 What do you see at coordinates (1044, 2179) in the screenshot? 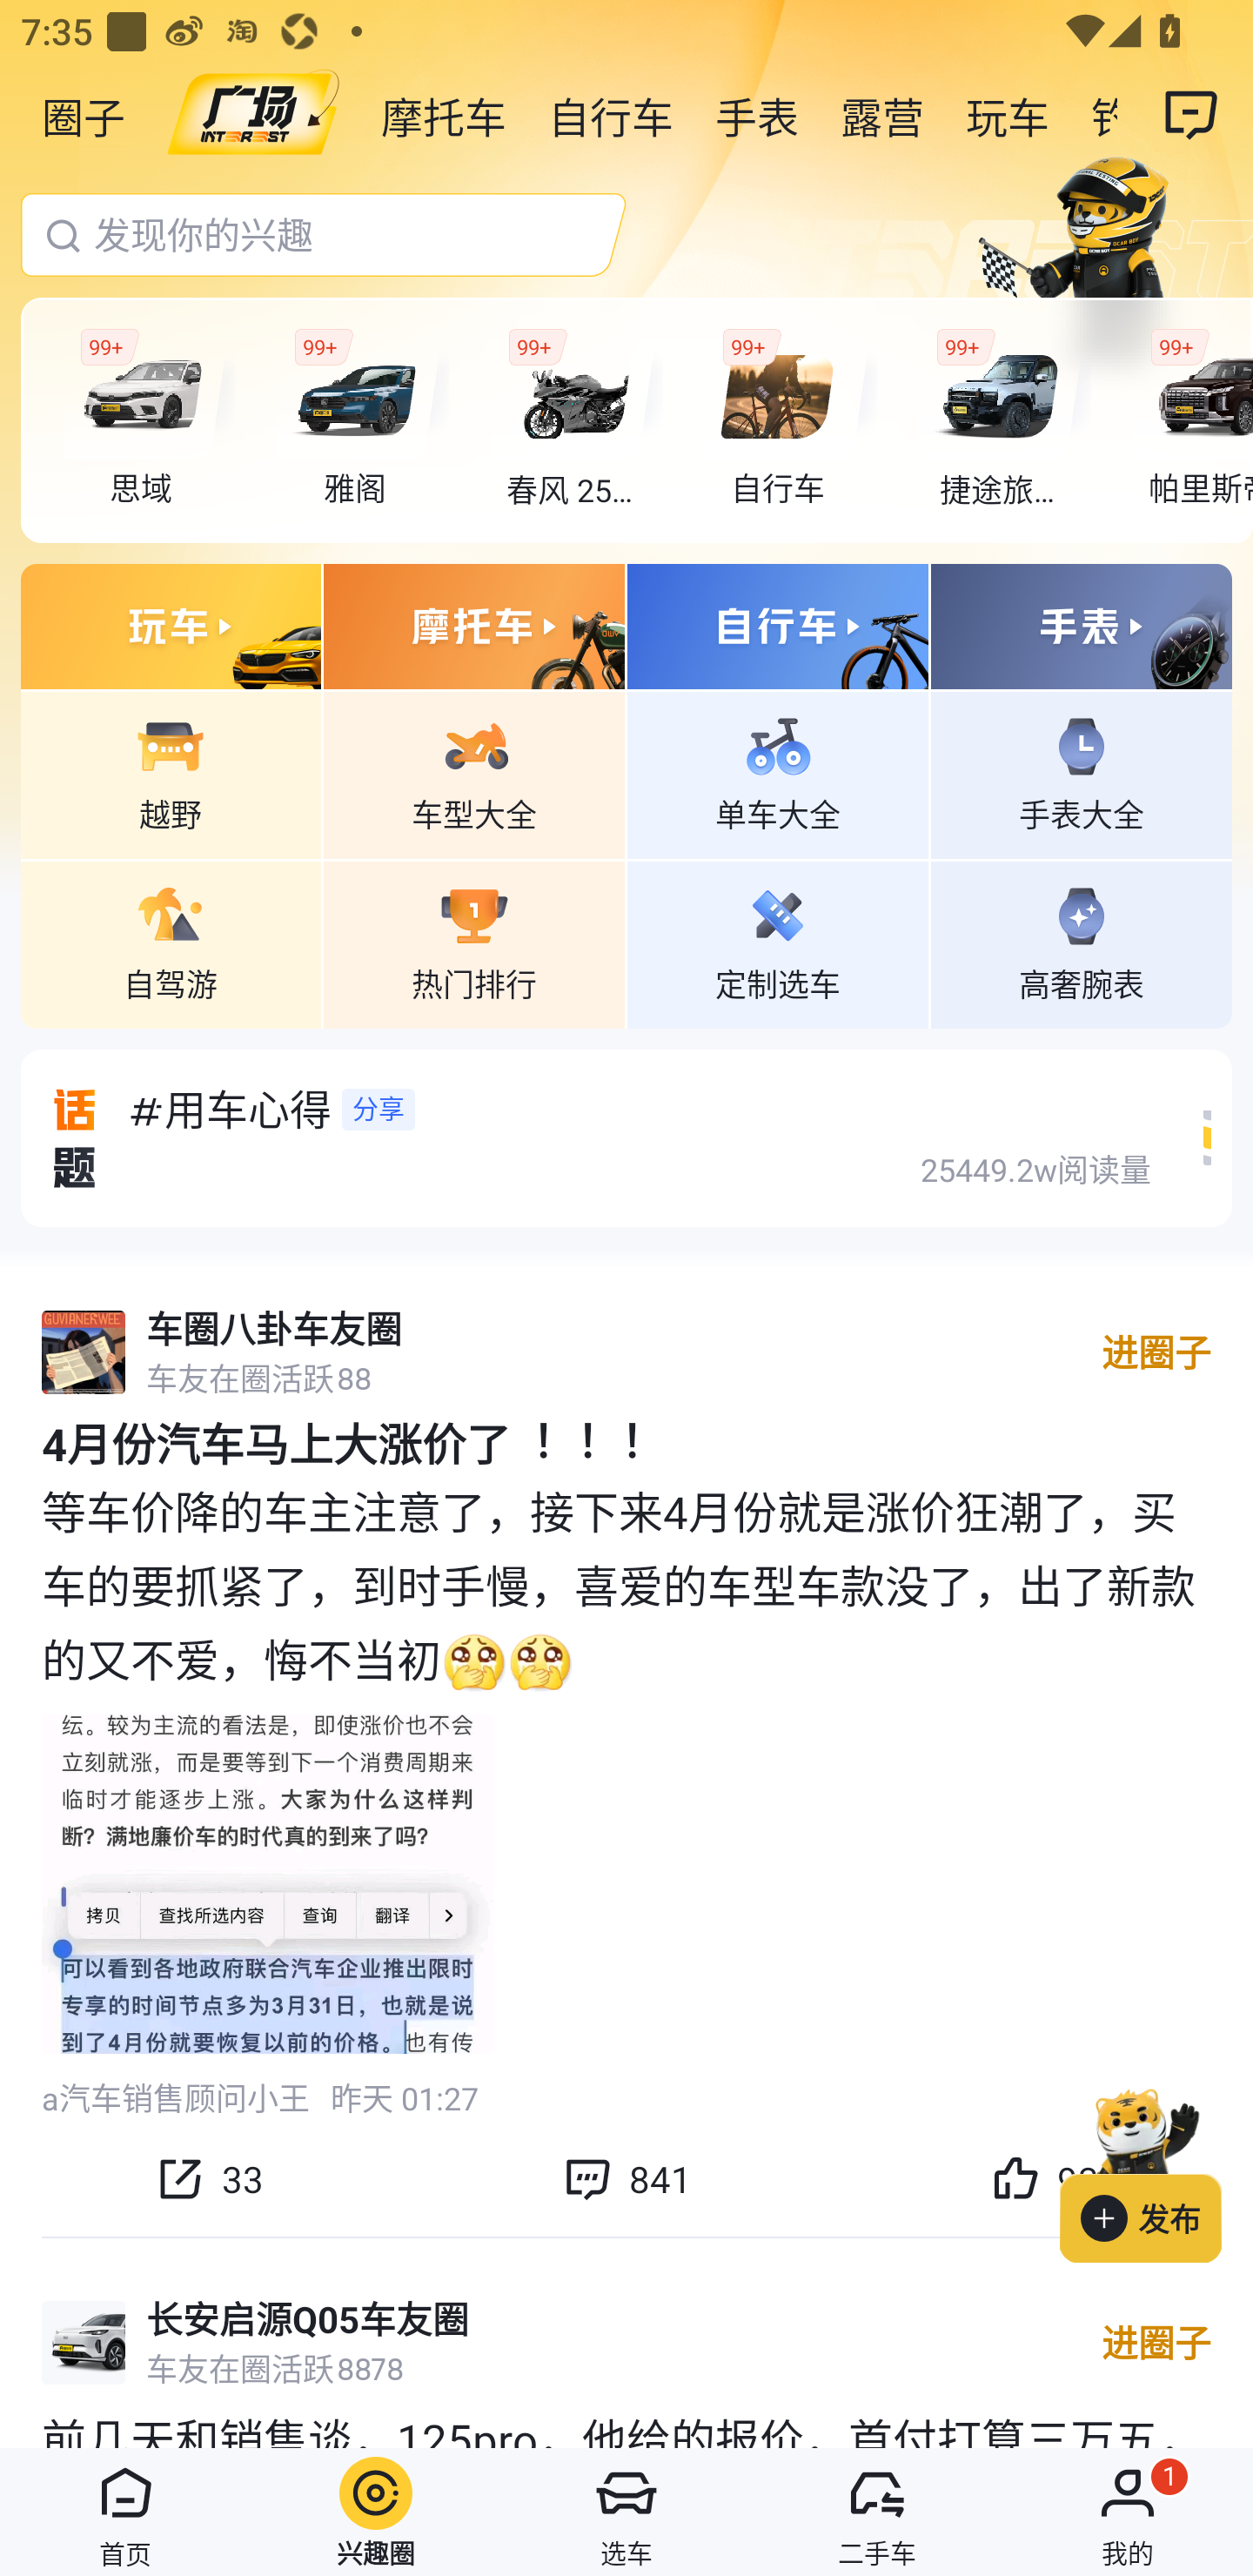
I see `93` at bounding box center [1044, 2179].